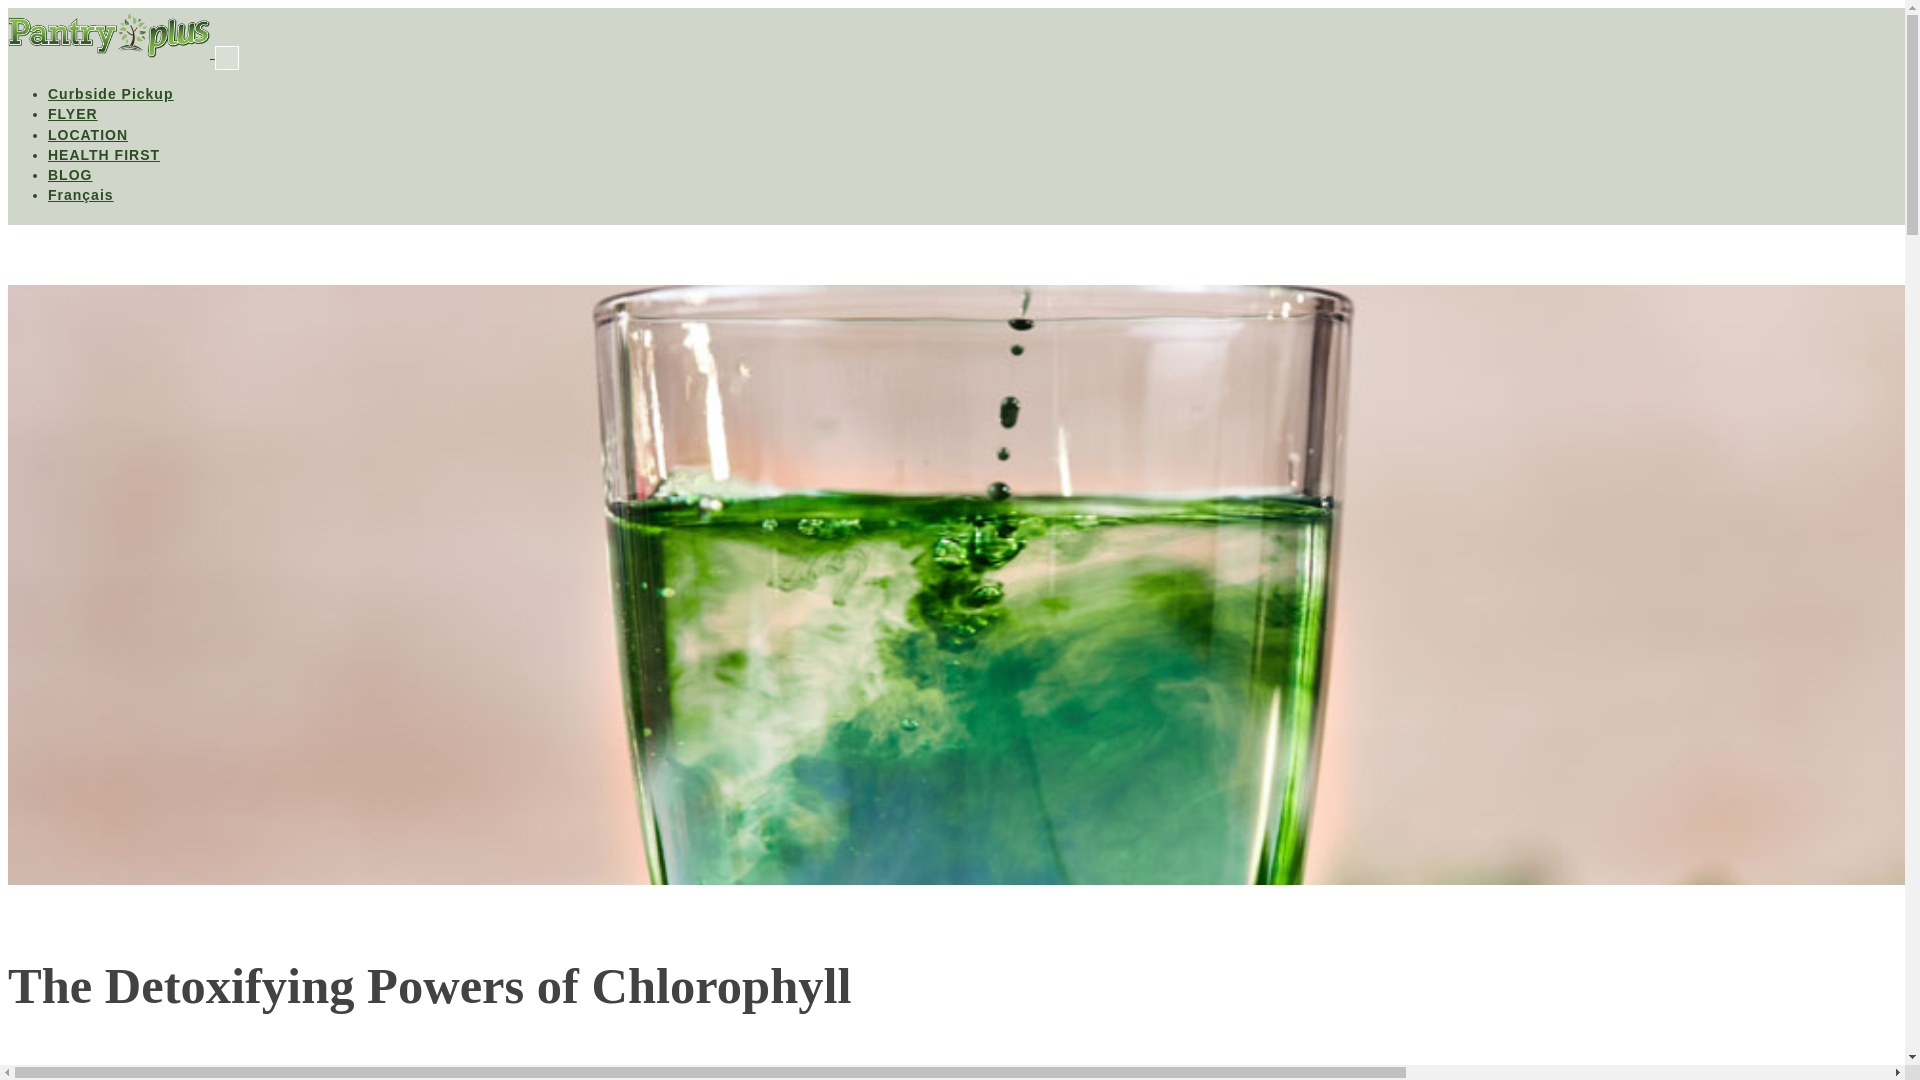 This screenshot has width=1920, height=1080. I want to click on HEALTH FIRST, so click(104, 154).